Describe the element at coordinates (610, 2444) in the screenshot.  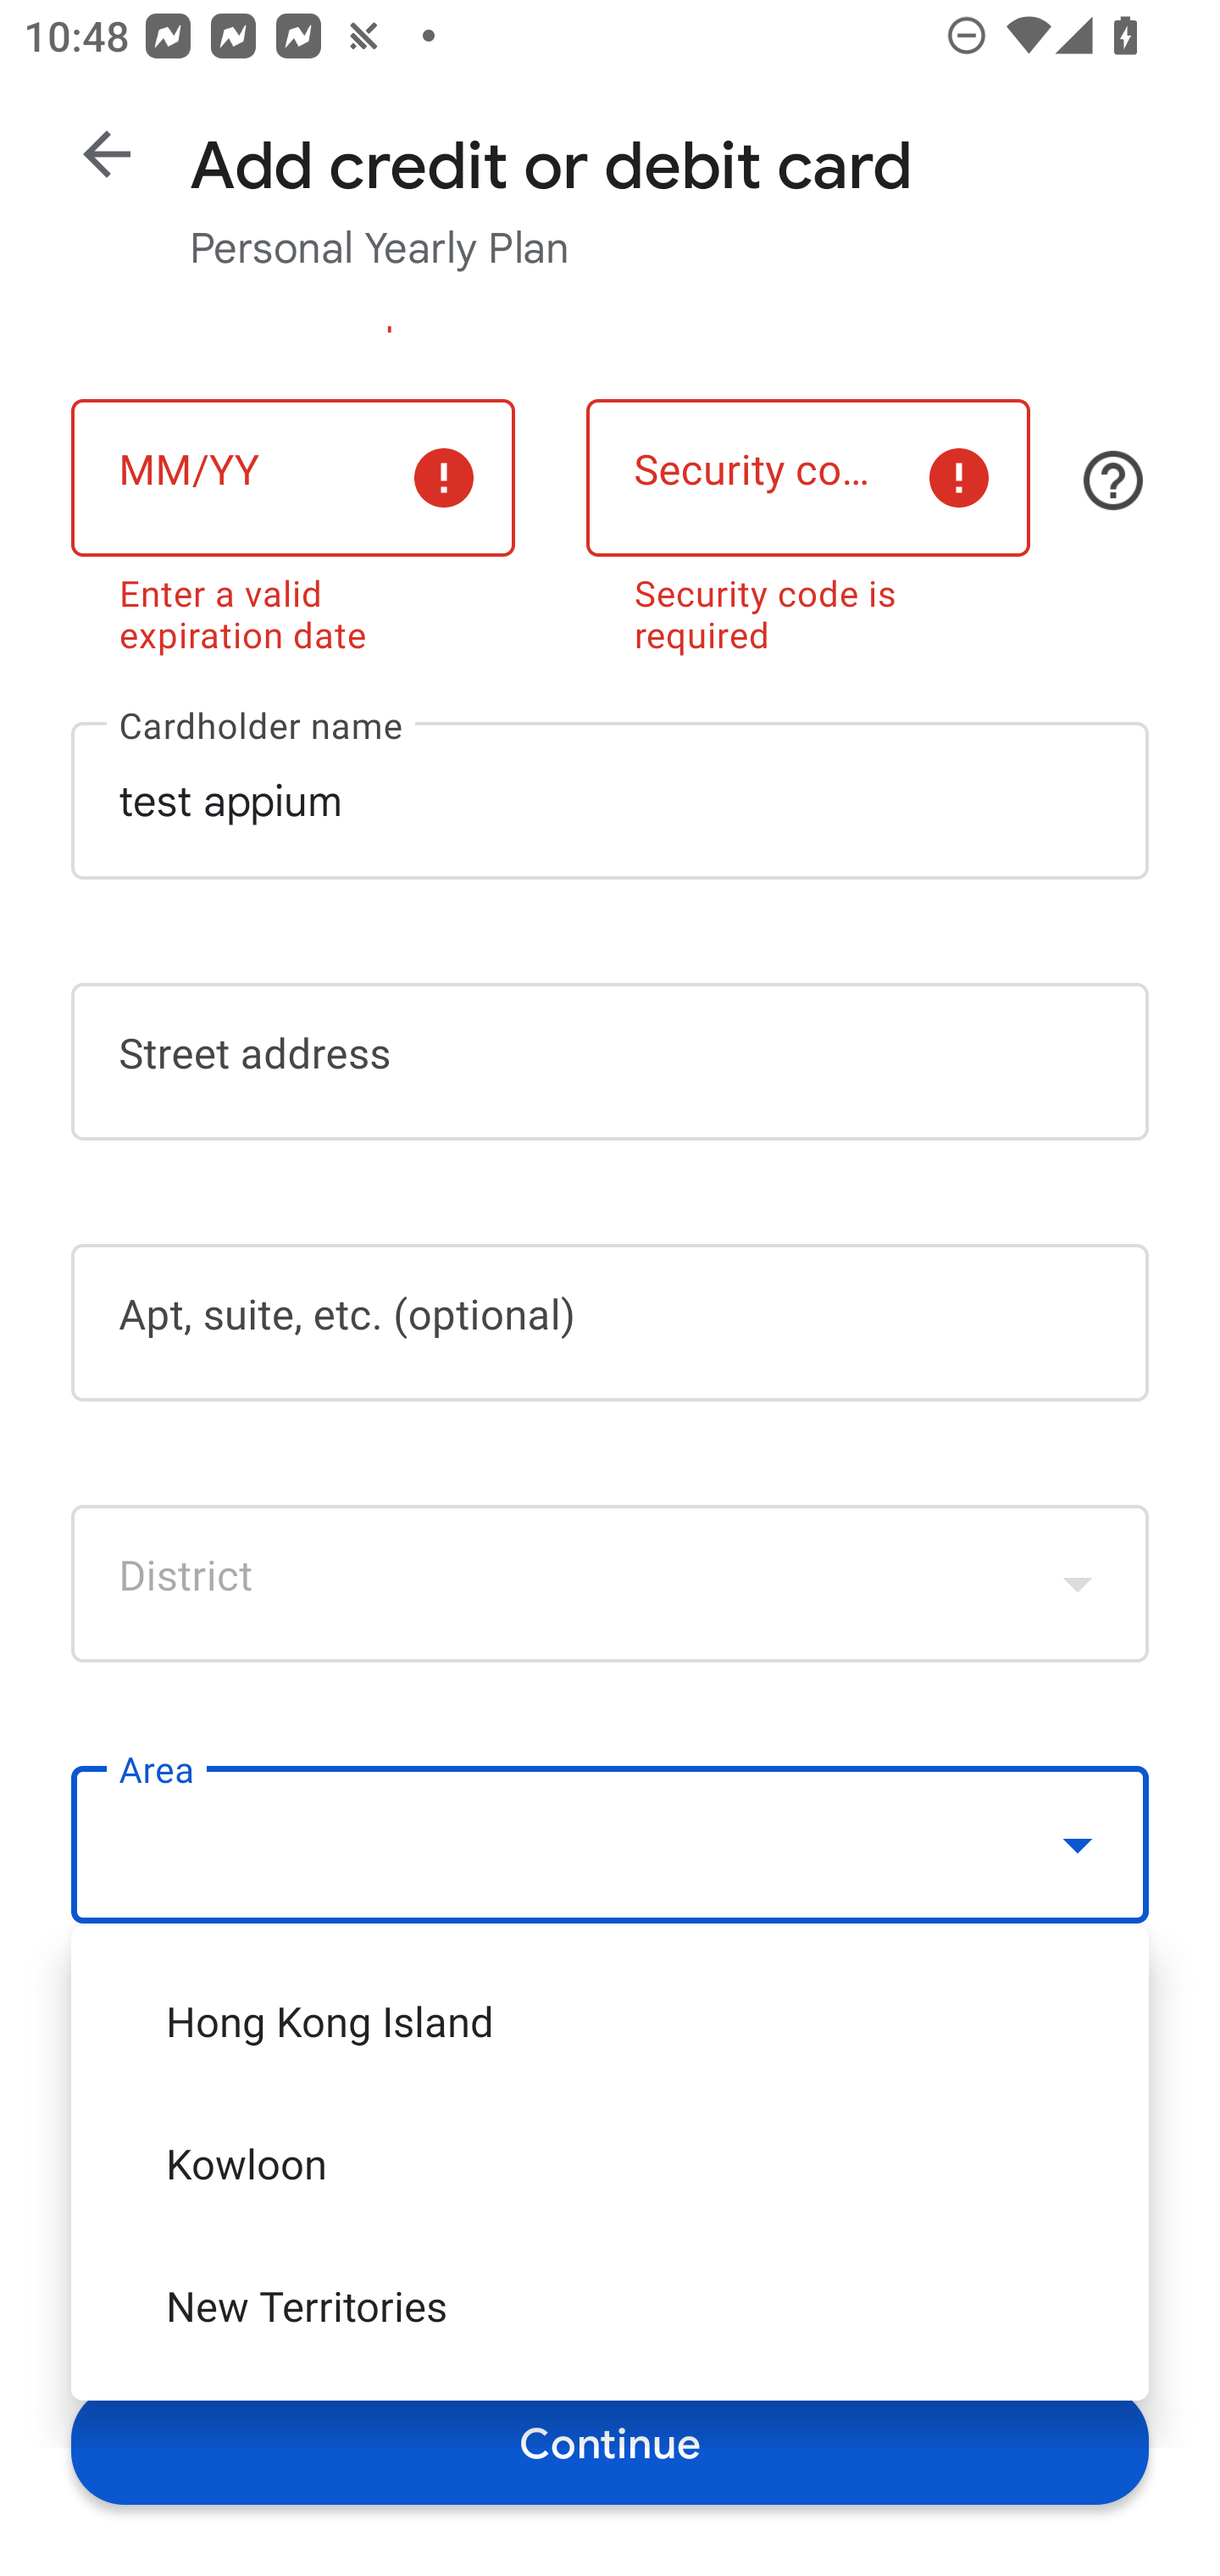
I see `Continue` at that location.